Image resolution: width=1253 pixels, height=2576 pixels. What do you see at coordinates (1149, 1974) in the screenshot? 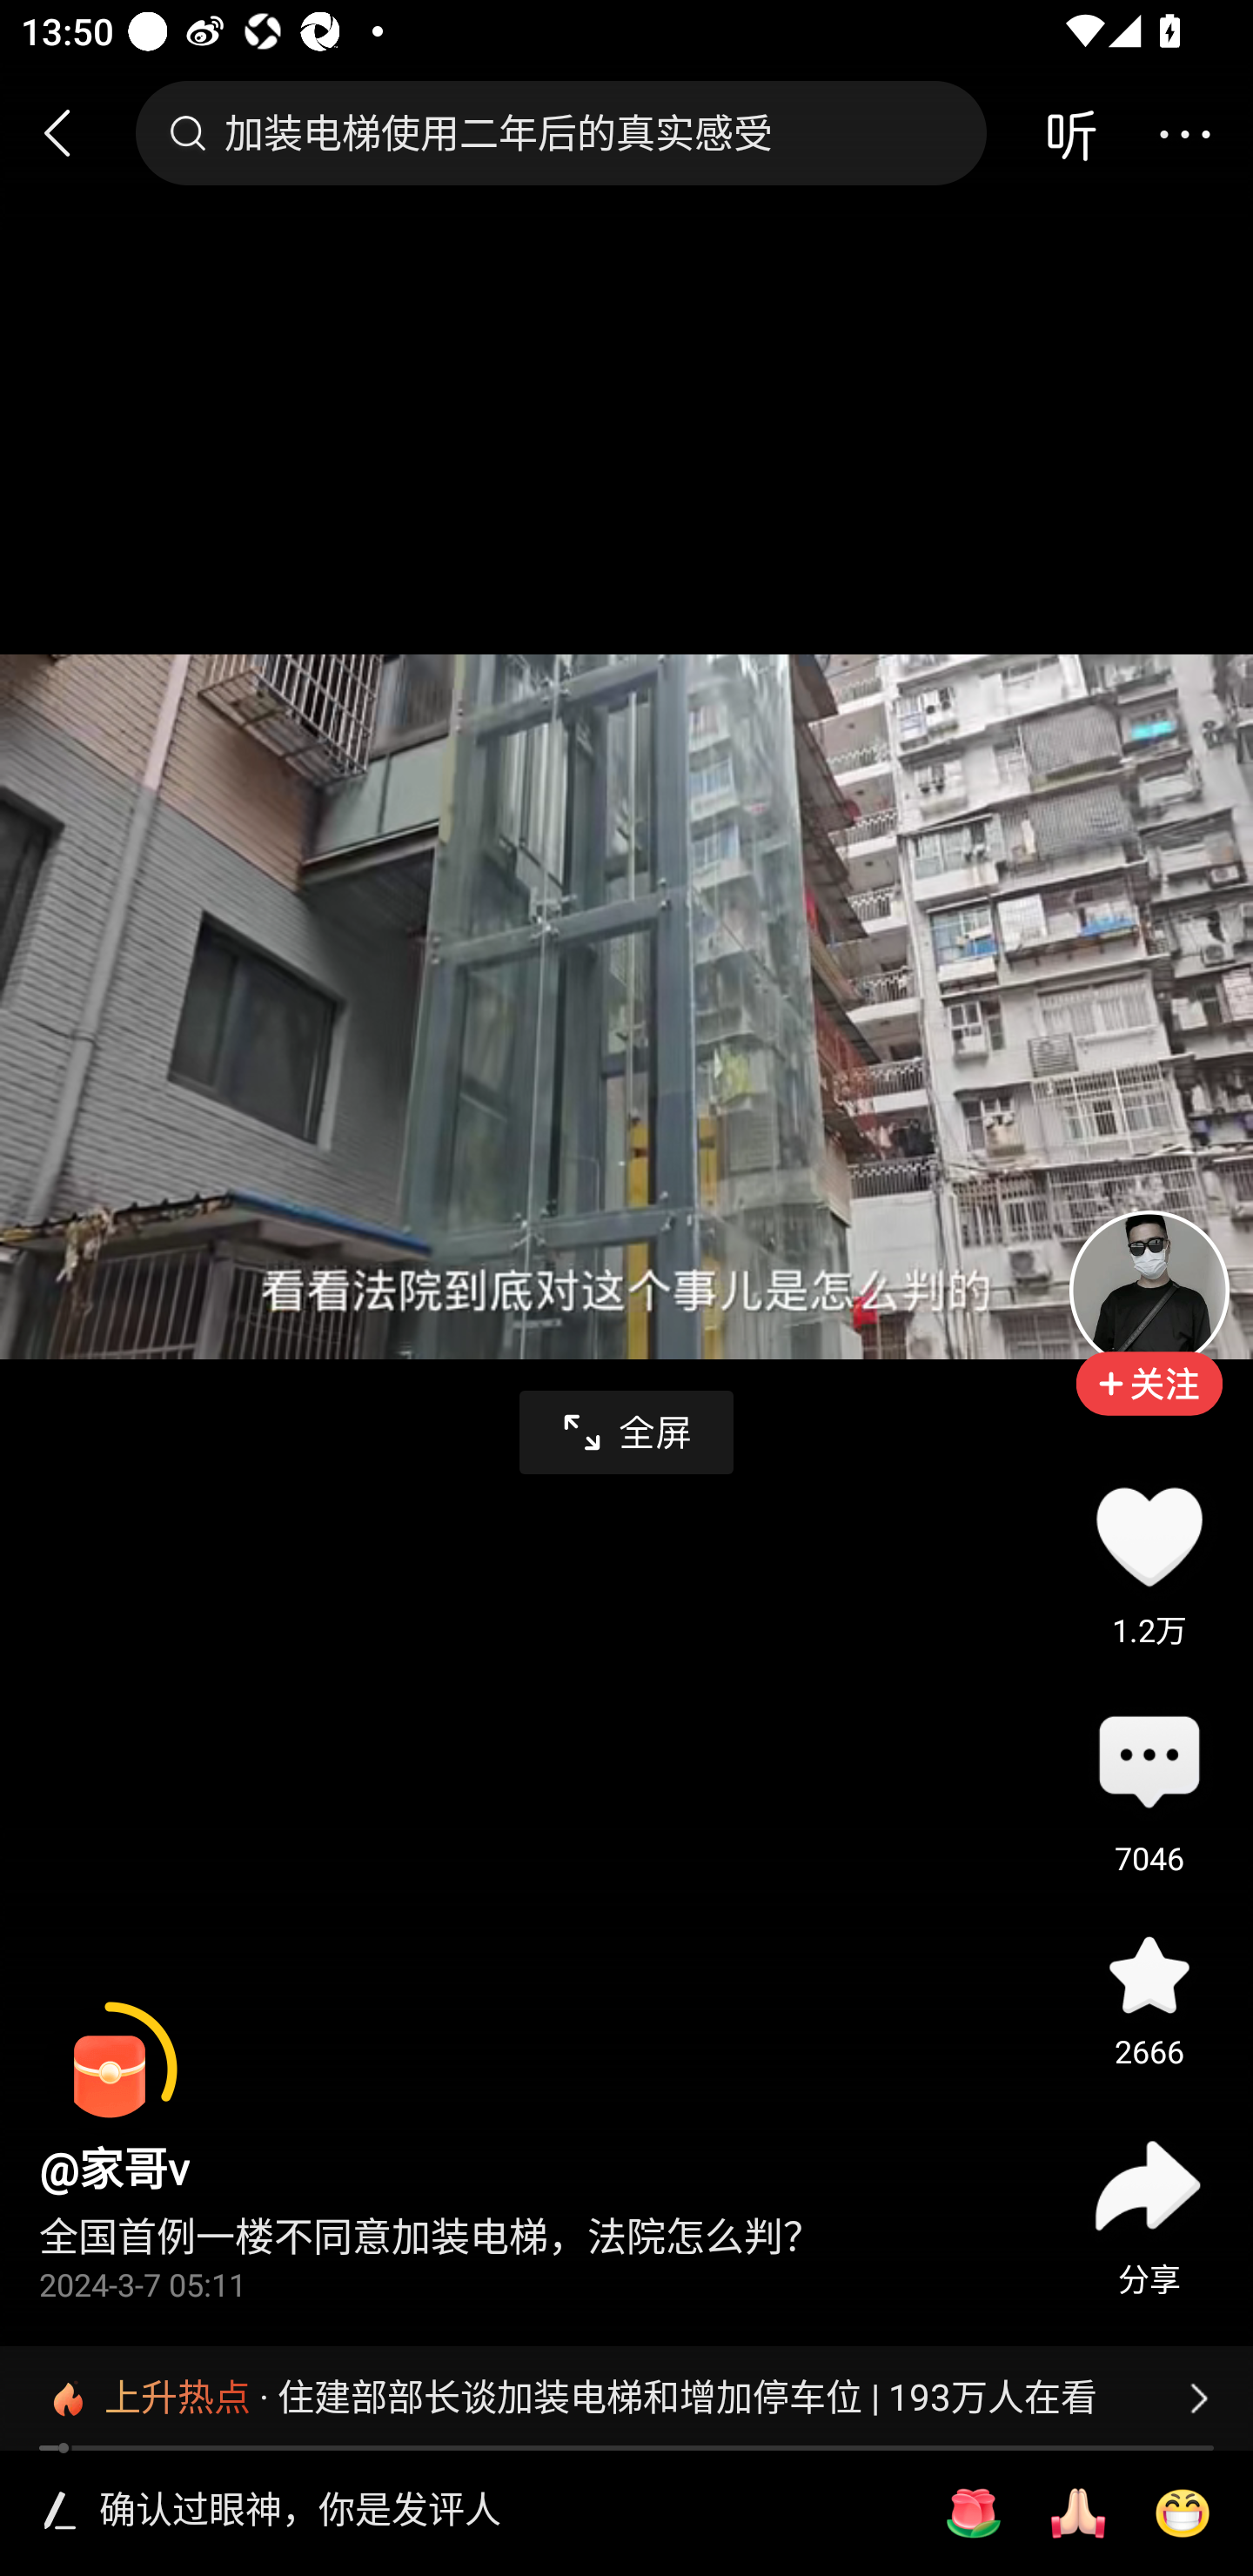
I see `收藏 2666` at bounding box center [1149, 1974].